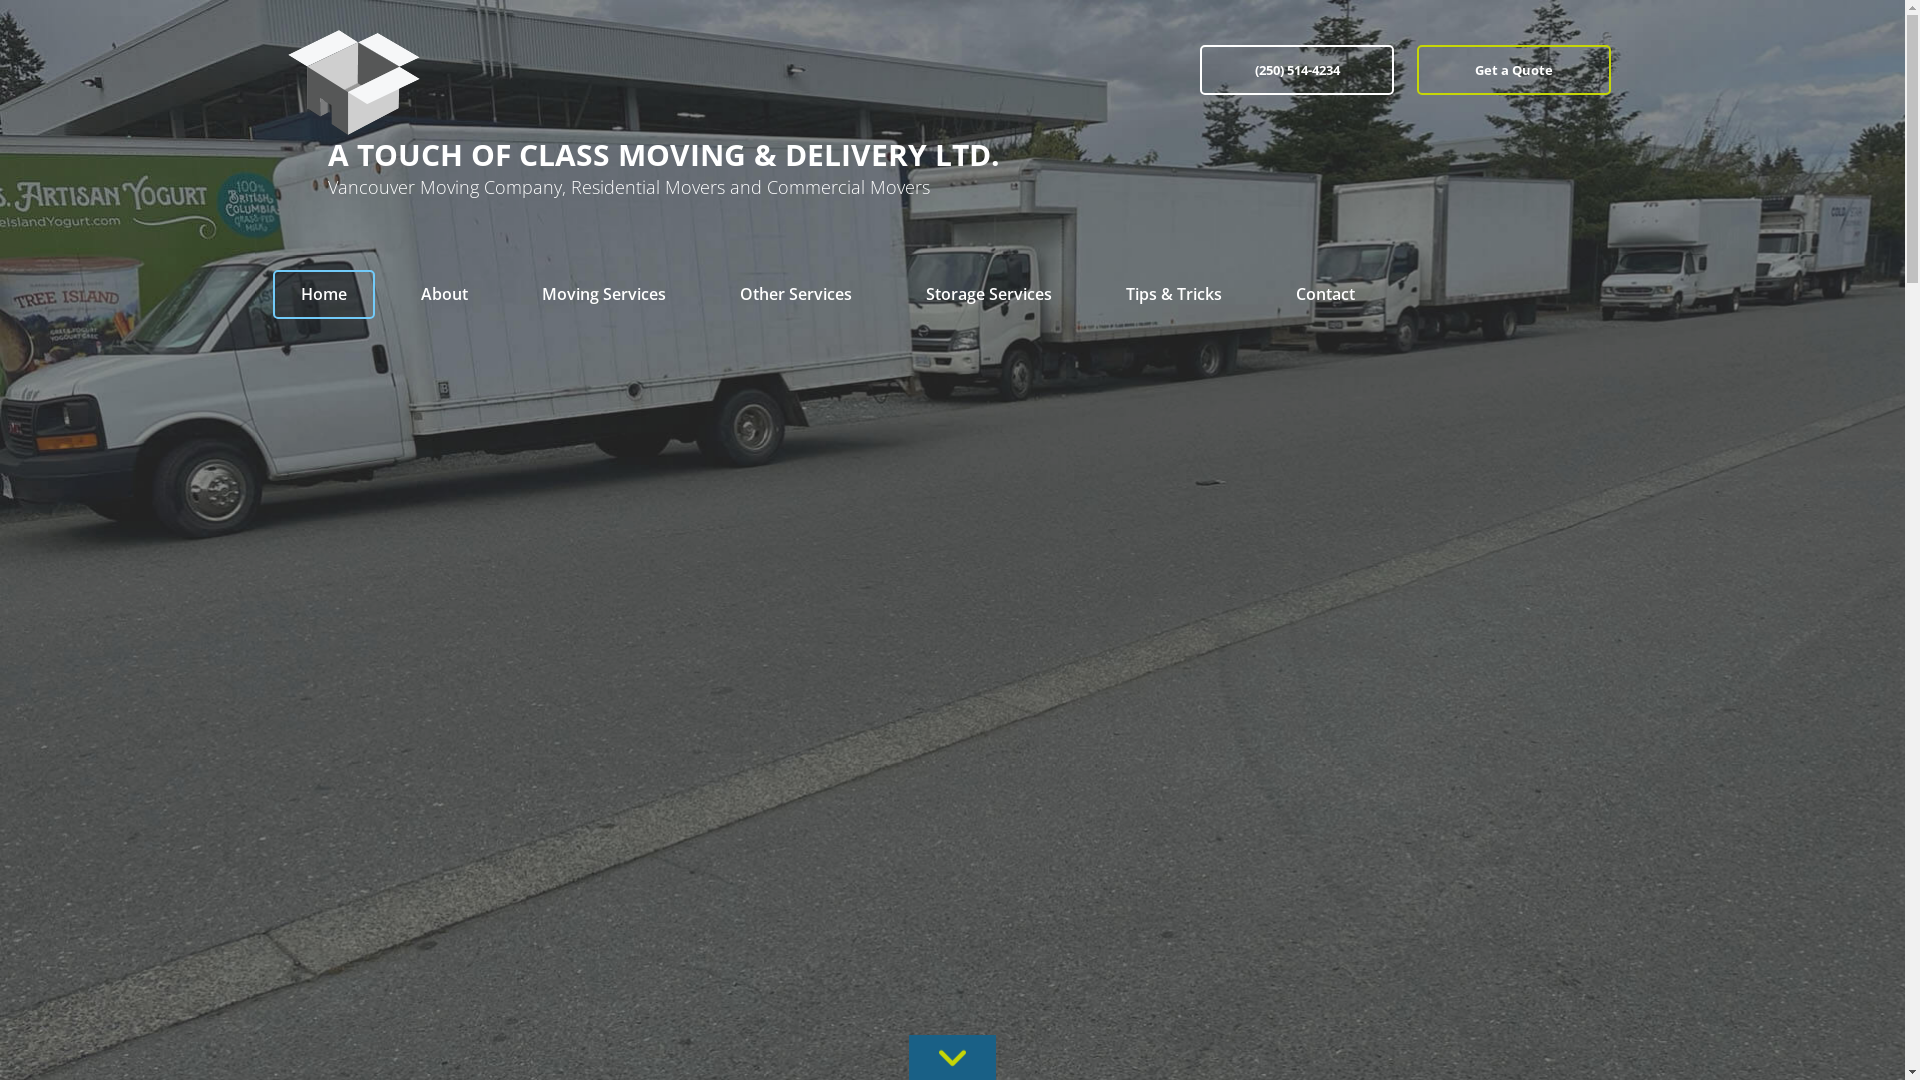 The width and height of the screenshot is (1920, 1080). Describe the element at coordinates (796, 294) in the screenshot. I see `Other Services` at that location.